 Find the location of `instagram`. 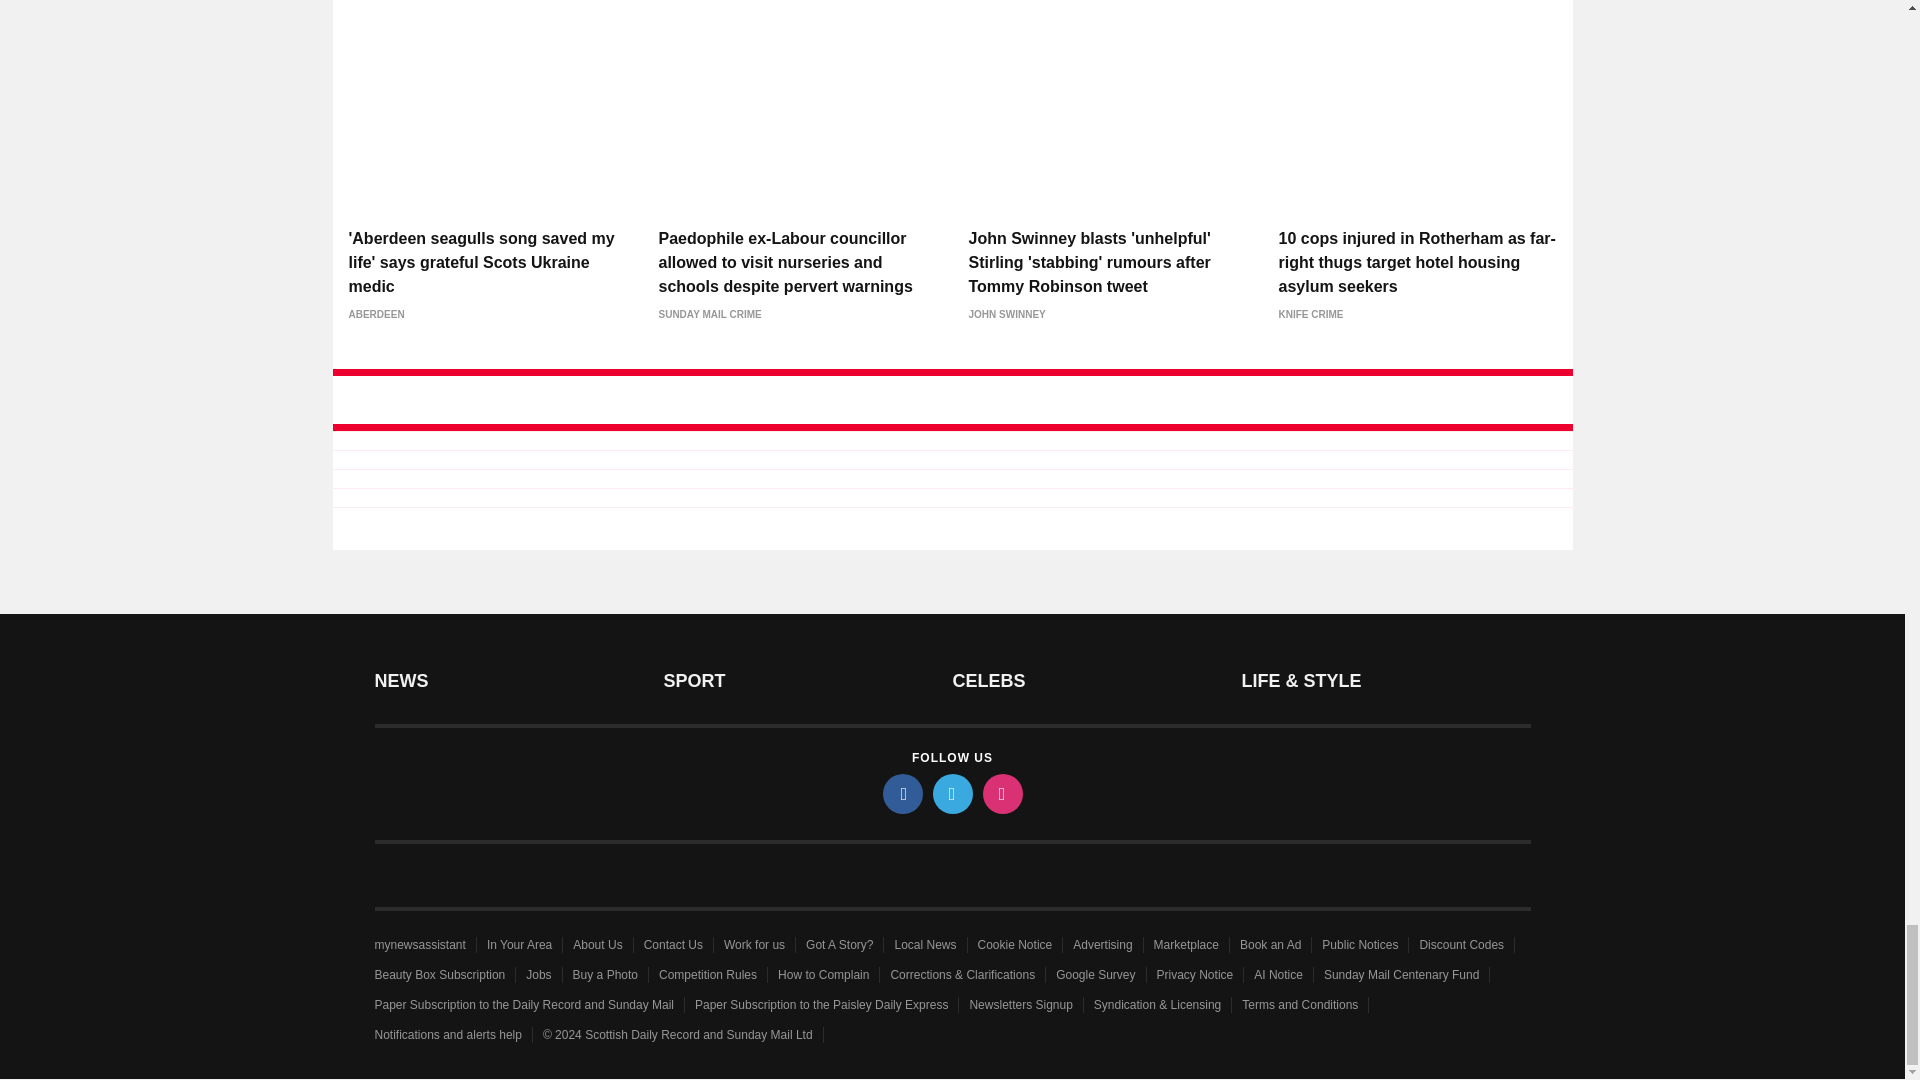

instagram is located at coordinates (1001, 794).